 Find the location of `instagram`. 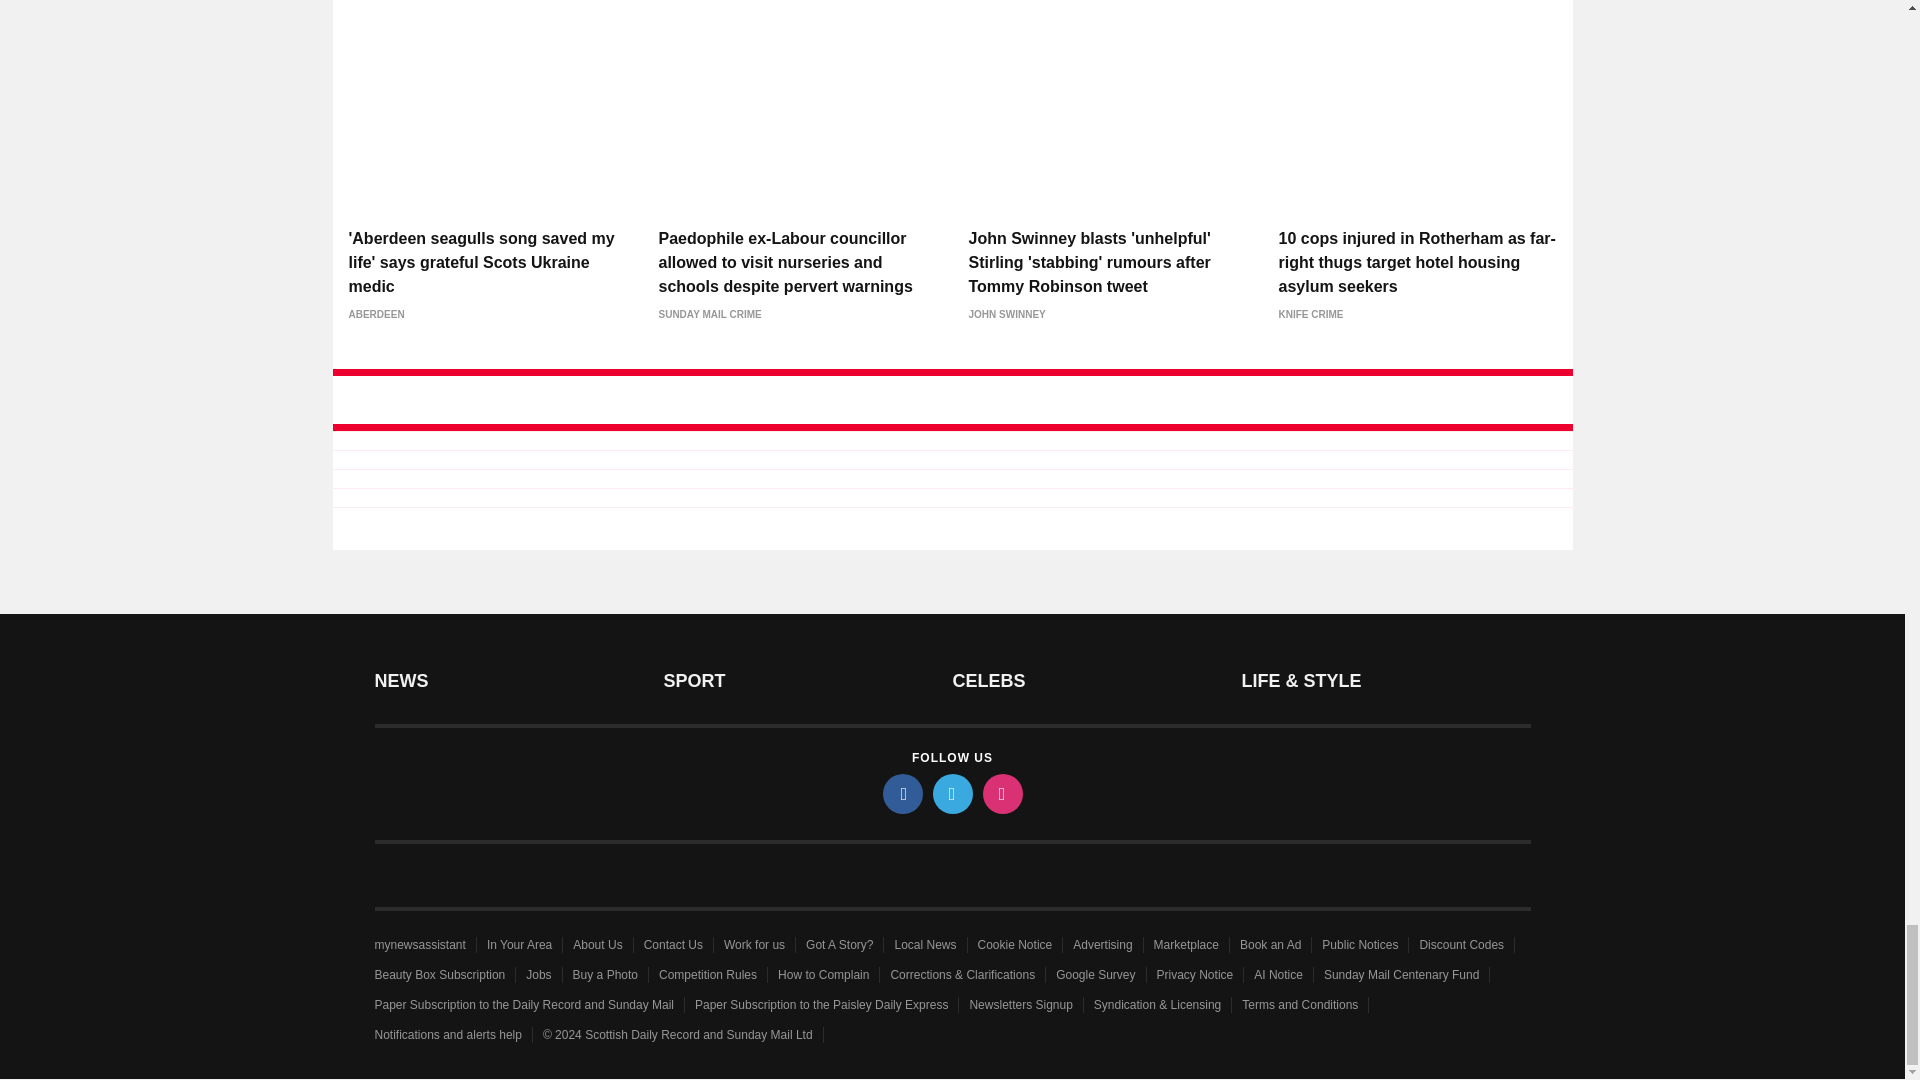

instagram is located at coordinates (1001, 794).